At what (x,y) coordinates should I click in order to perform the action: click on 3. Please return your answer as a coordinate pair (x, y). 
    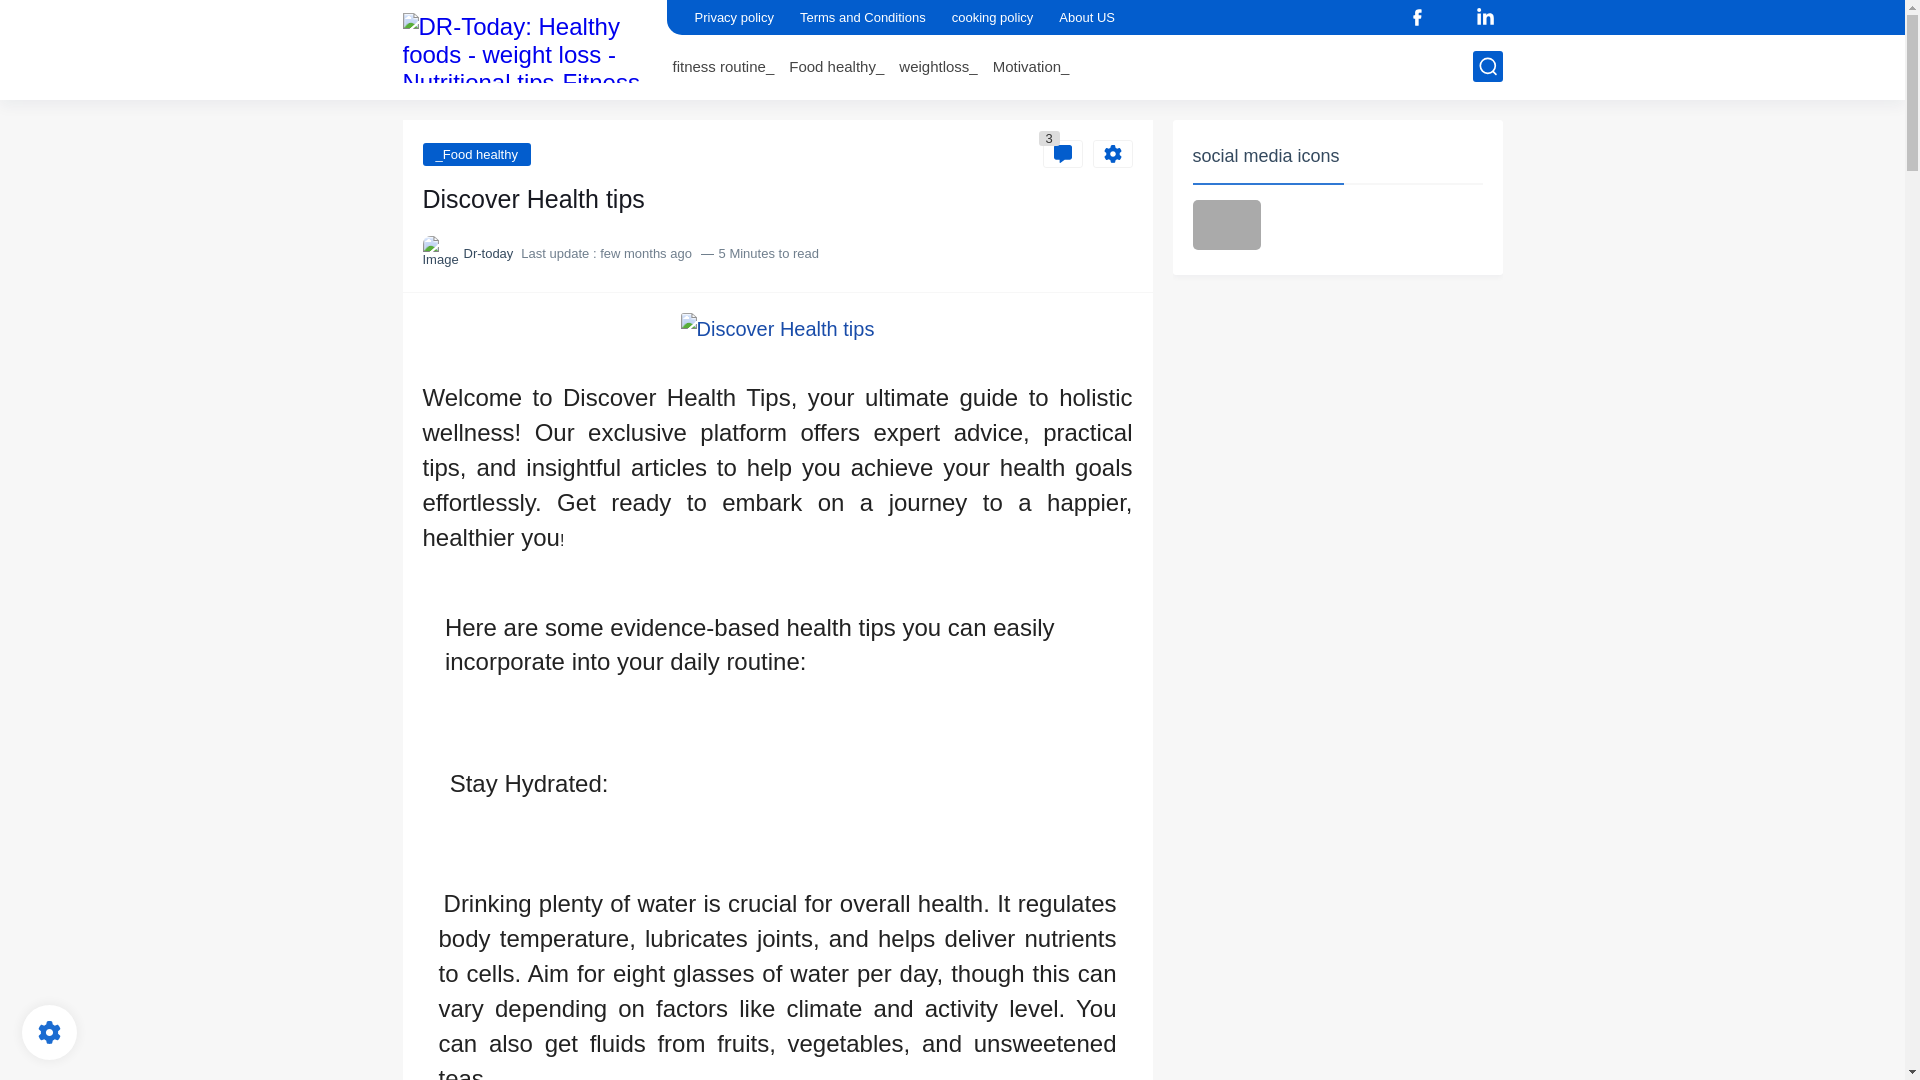
    Looking at the image, I should click on (1062, 154).